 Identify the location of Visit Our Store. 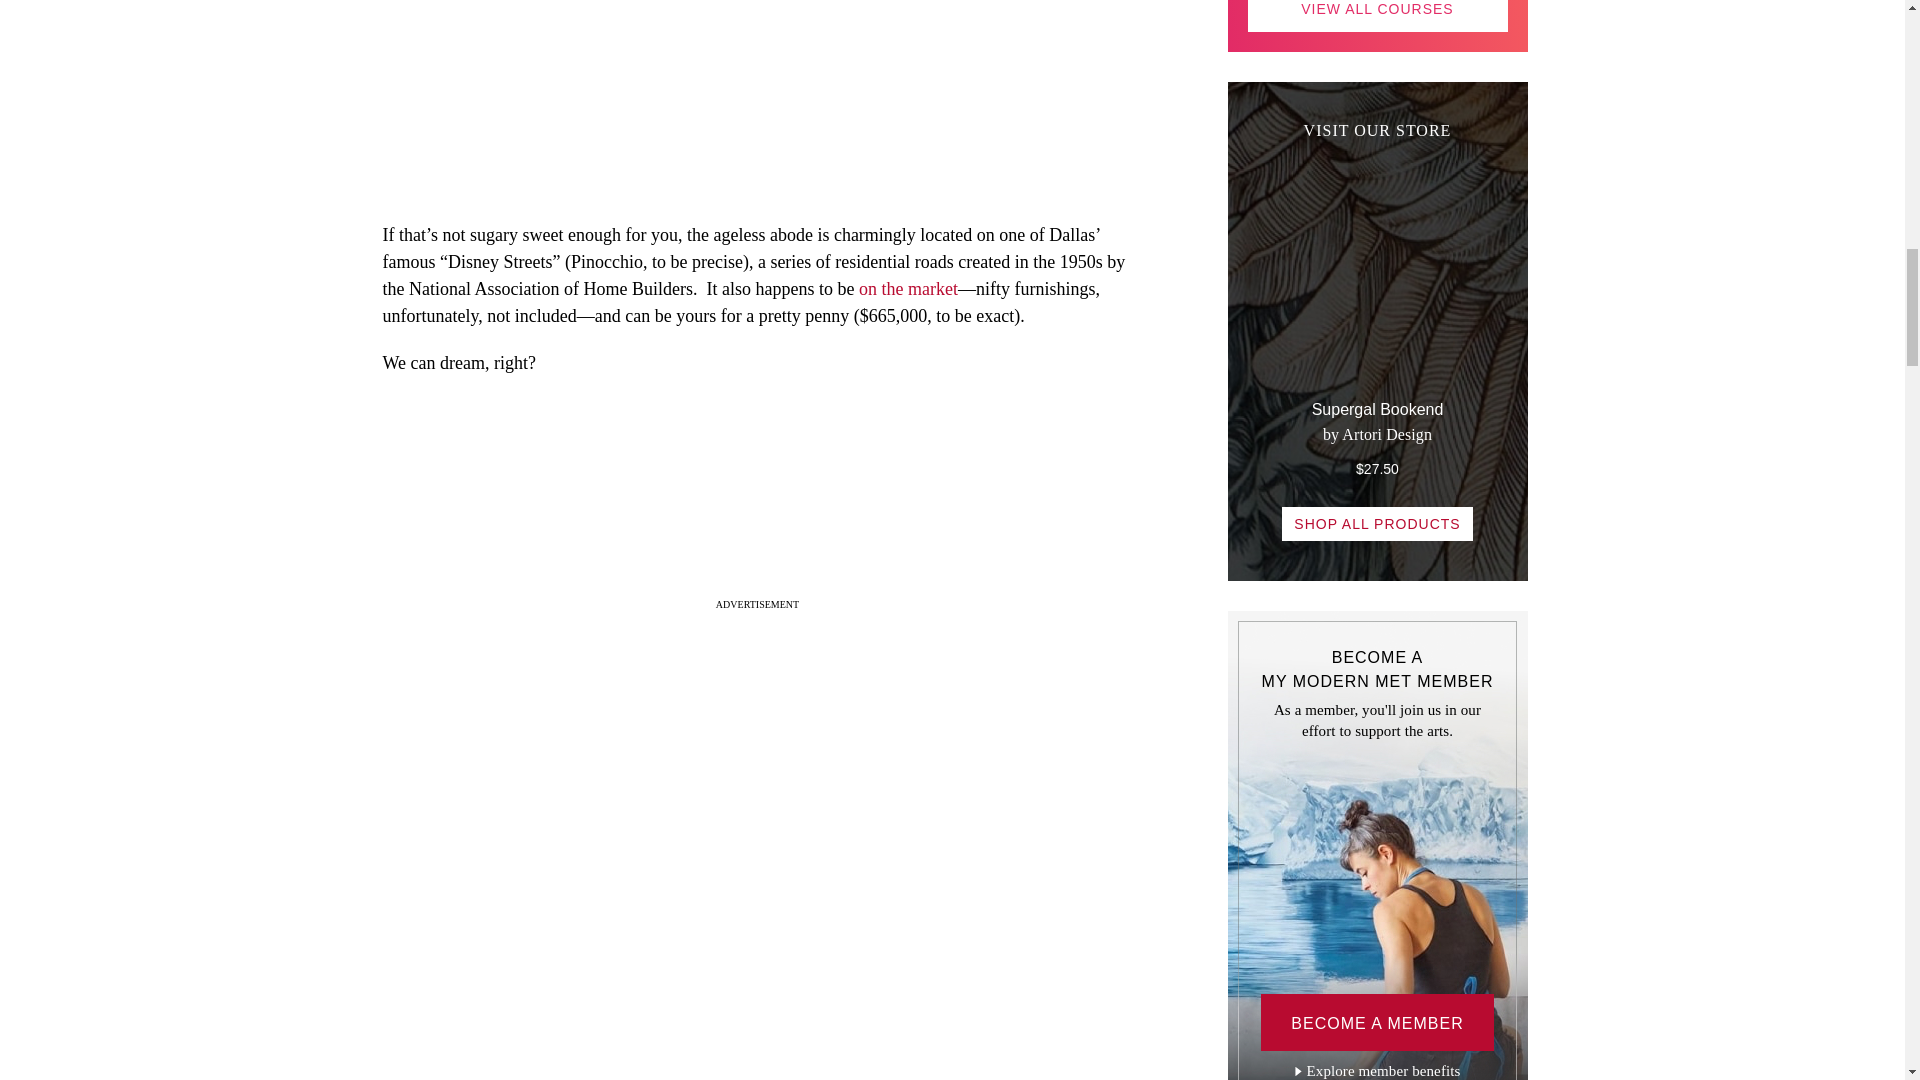
(1378, 340).